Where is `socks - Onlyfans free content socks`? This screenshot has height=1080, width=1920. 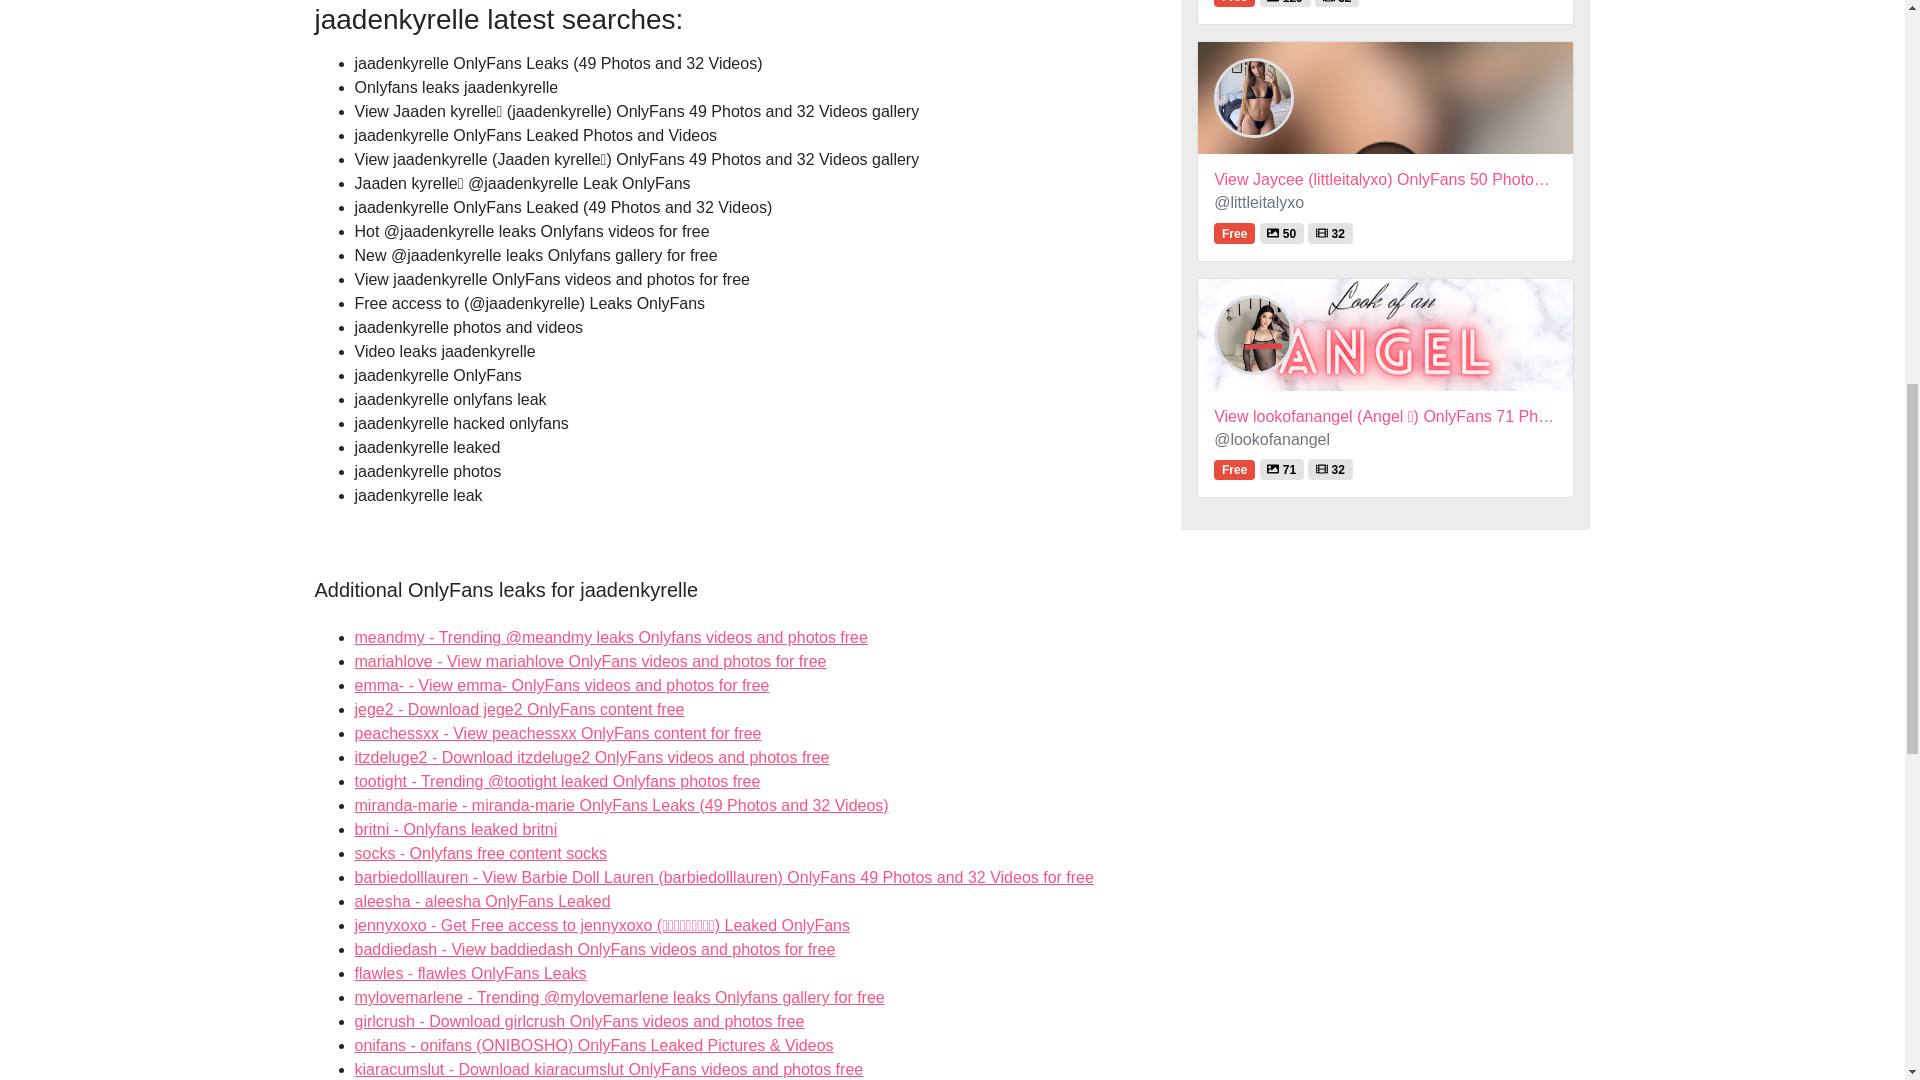
socks - Onlyfans free content socks is located at coordinates (482, 902).